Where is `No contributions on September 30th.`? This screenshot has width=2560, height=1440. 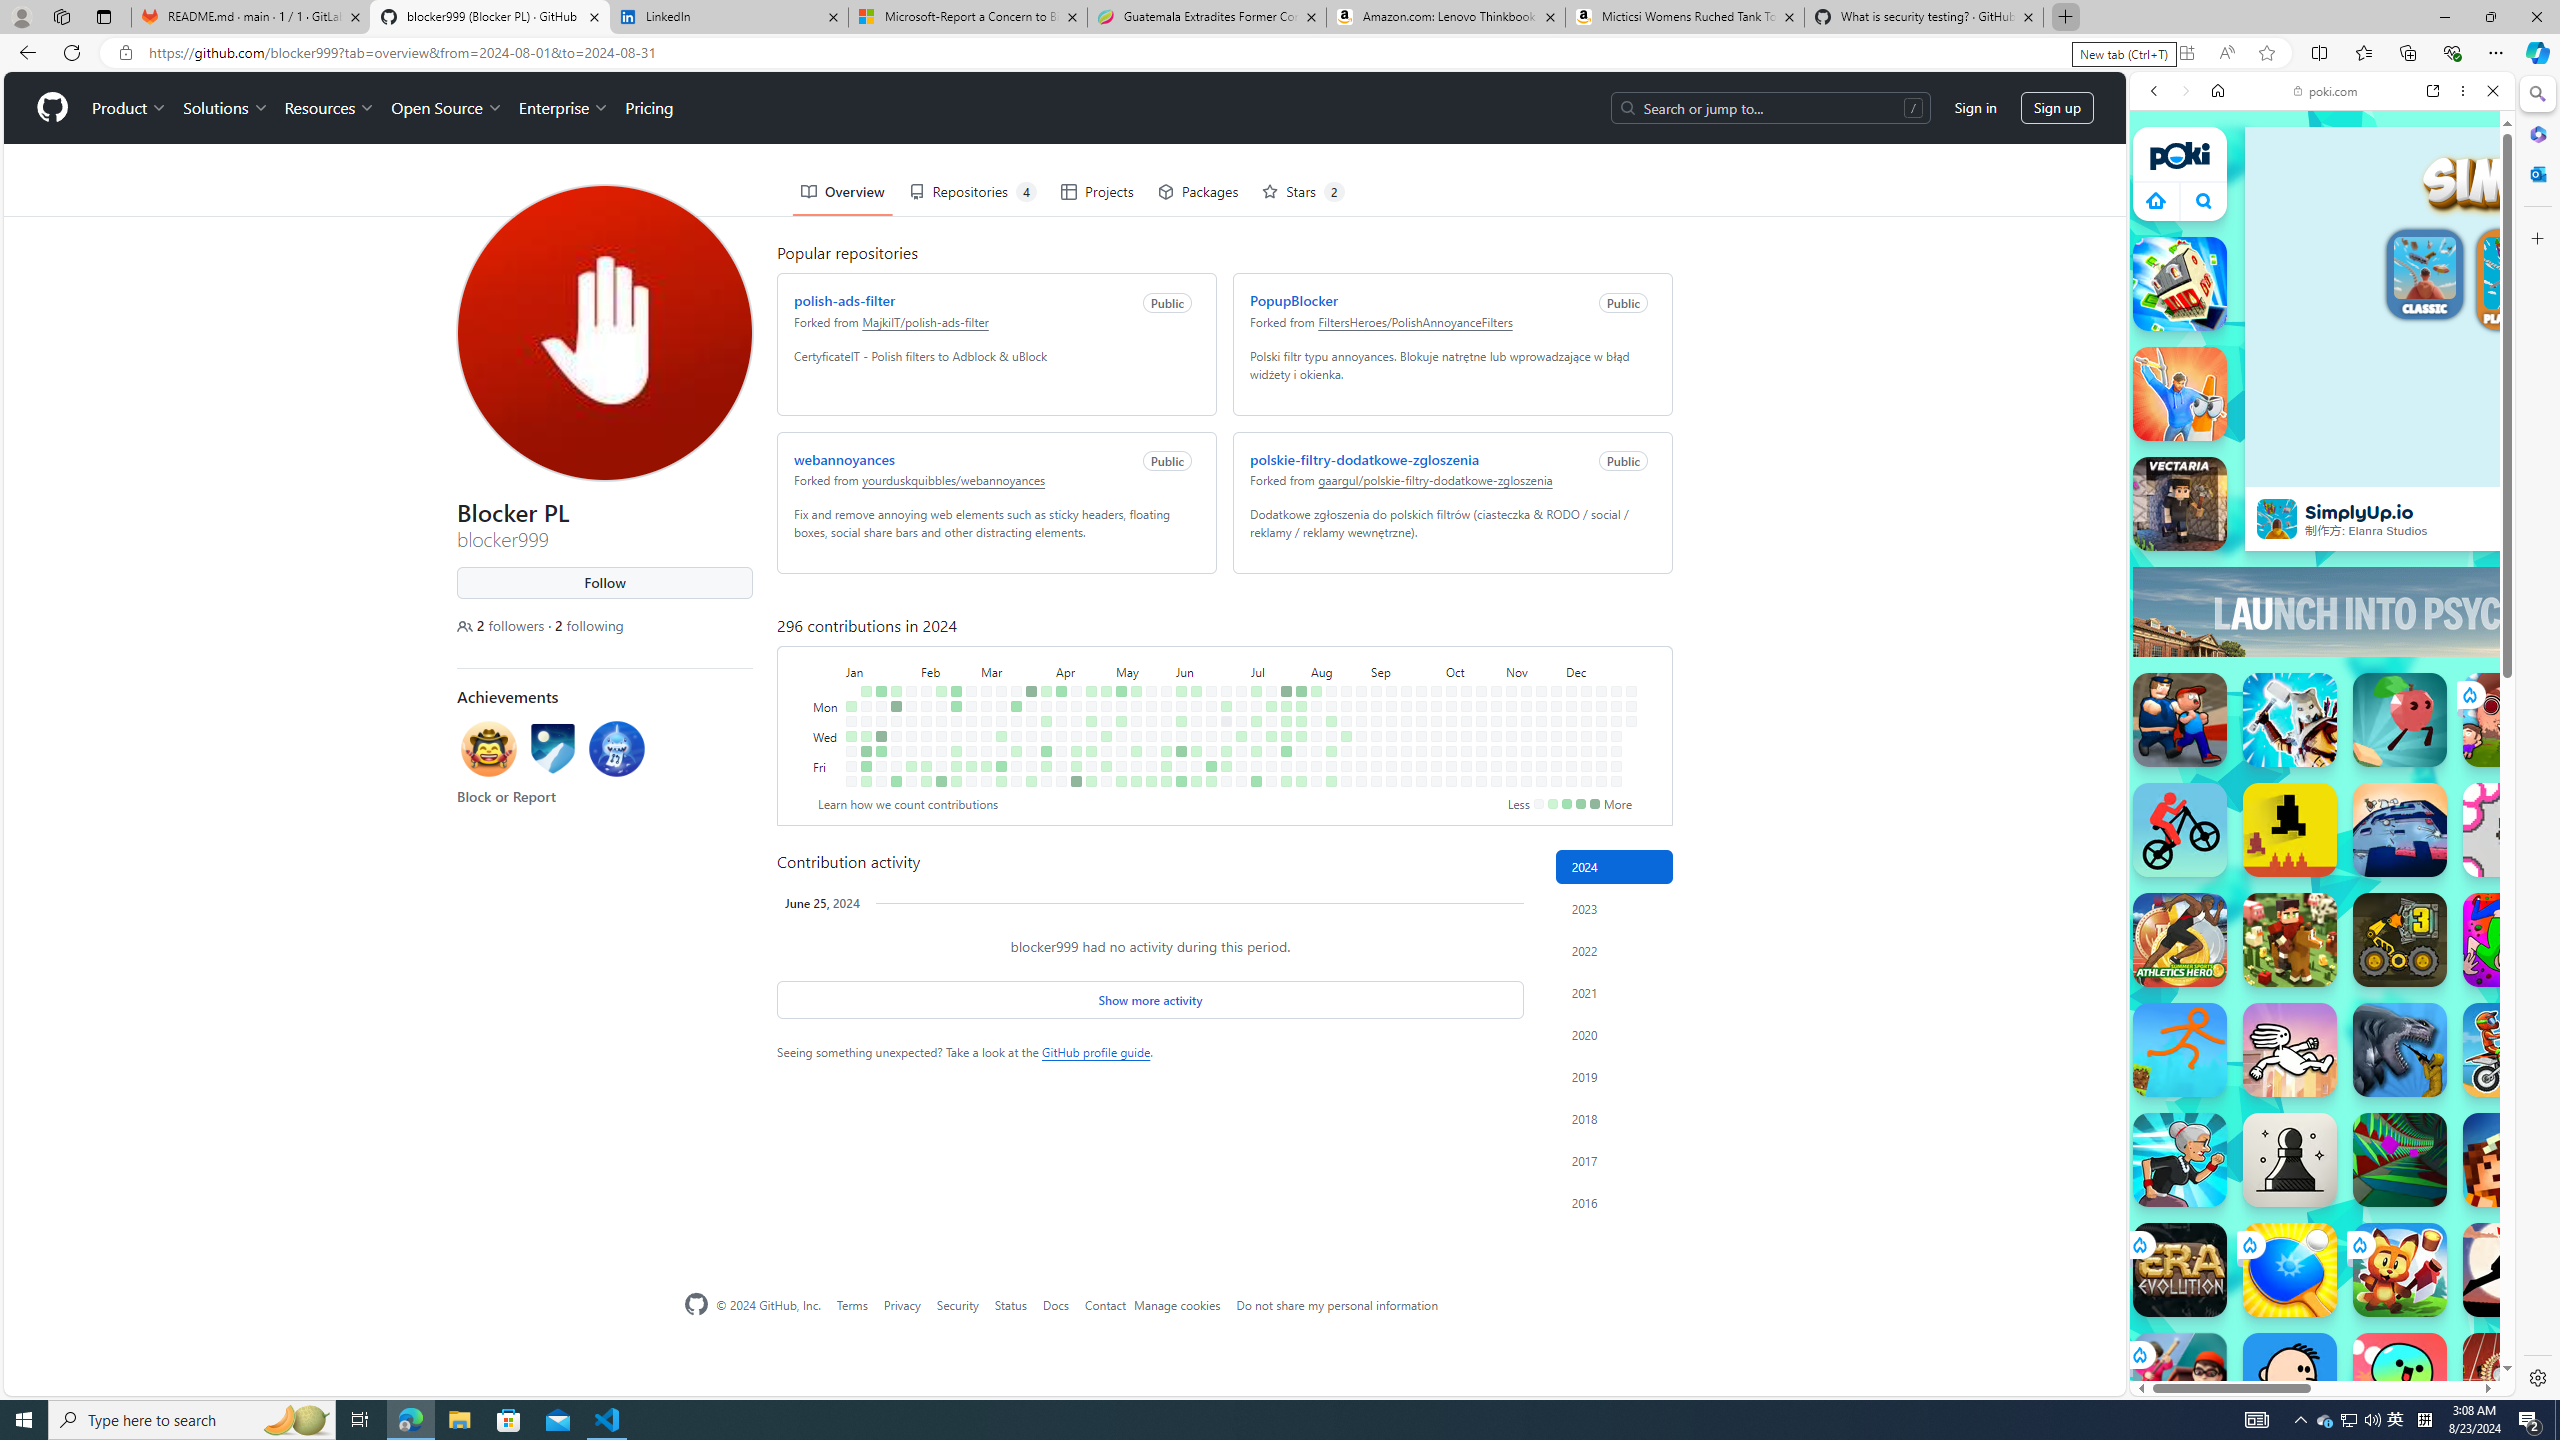
No contributions on September 30th. is located at coordinates (1436, 706).